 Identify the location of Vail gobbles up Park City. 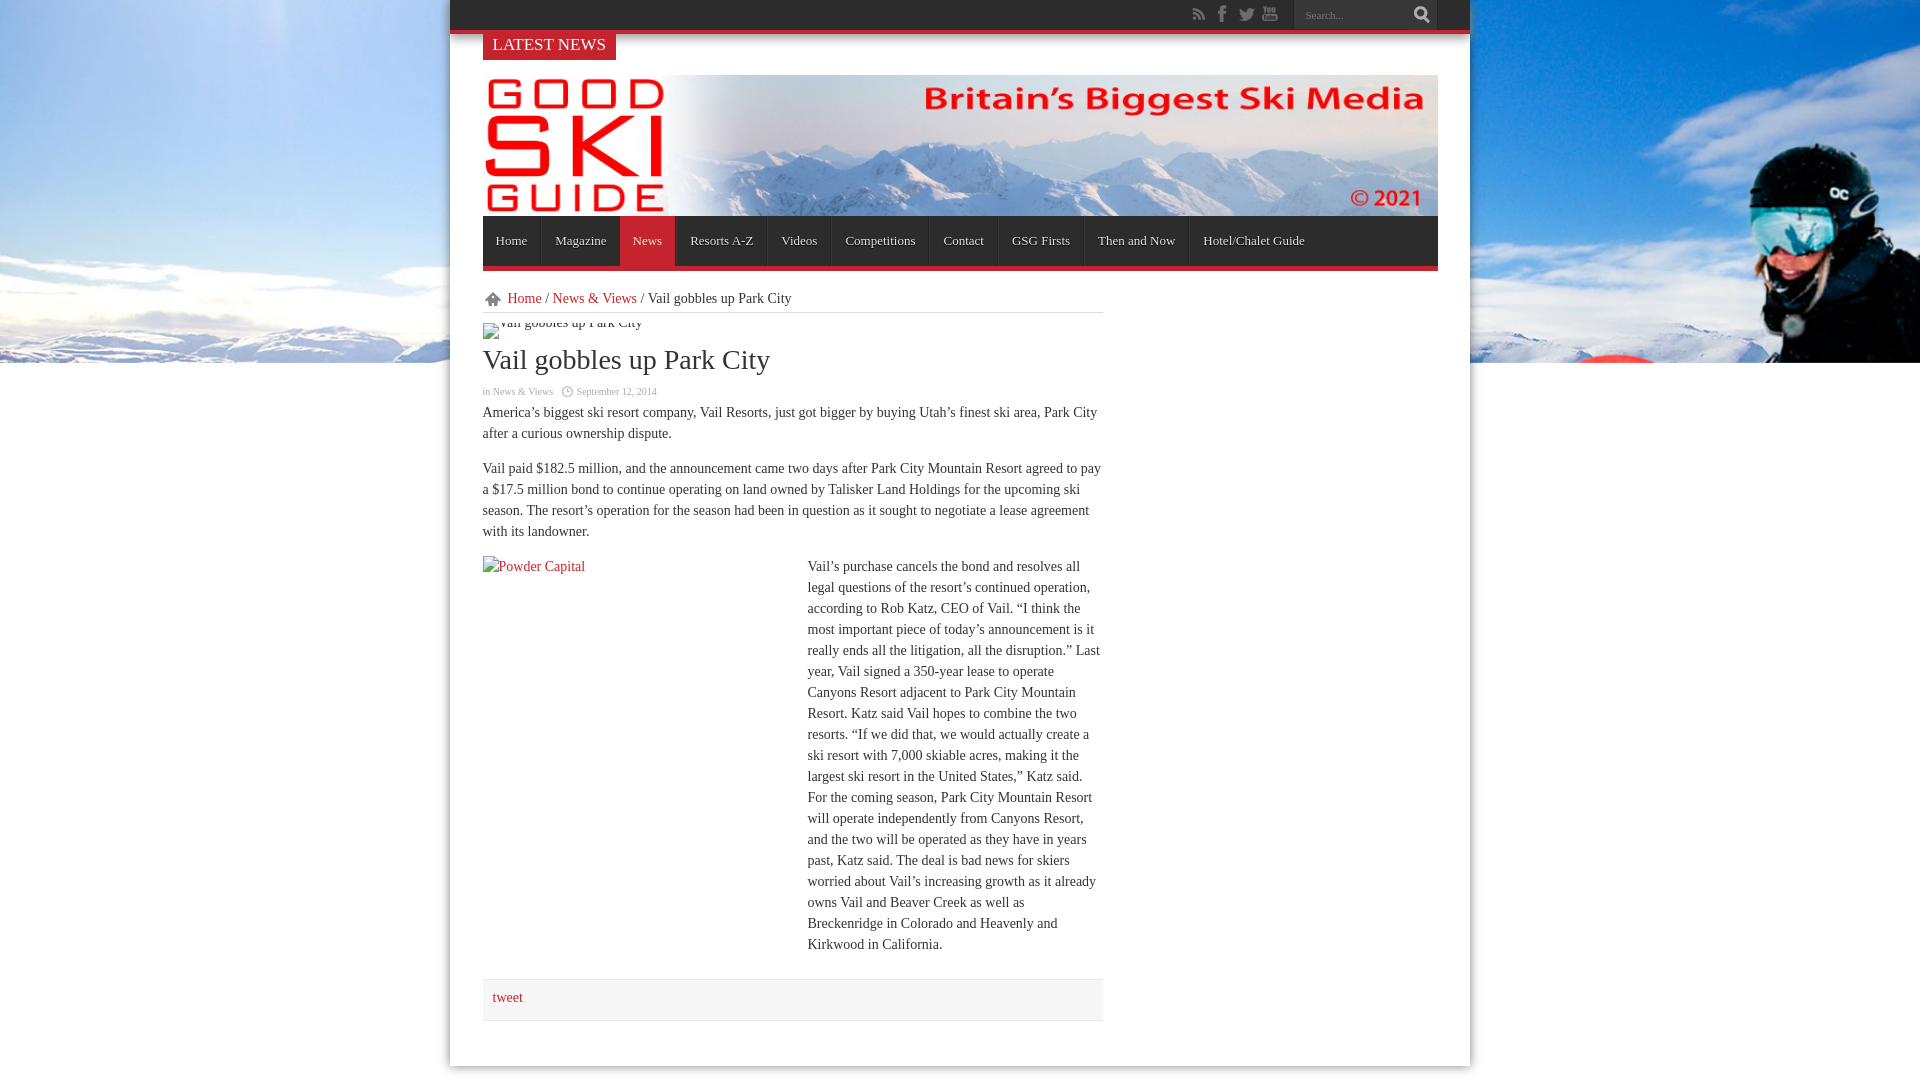
(561, 330).